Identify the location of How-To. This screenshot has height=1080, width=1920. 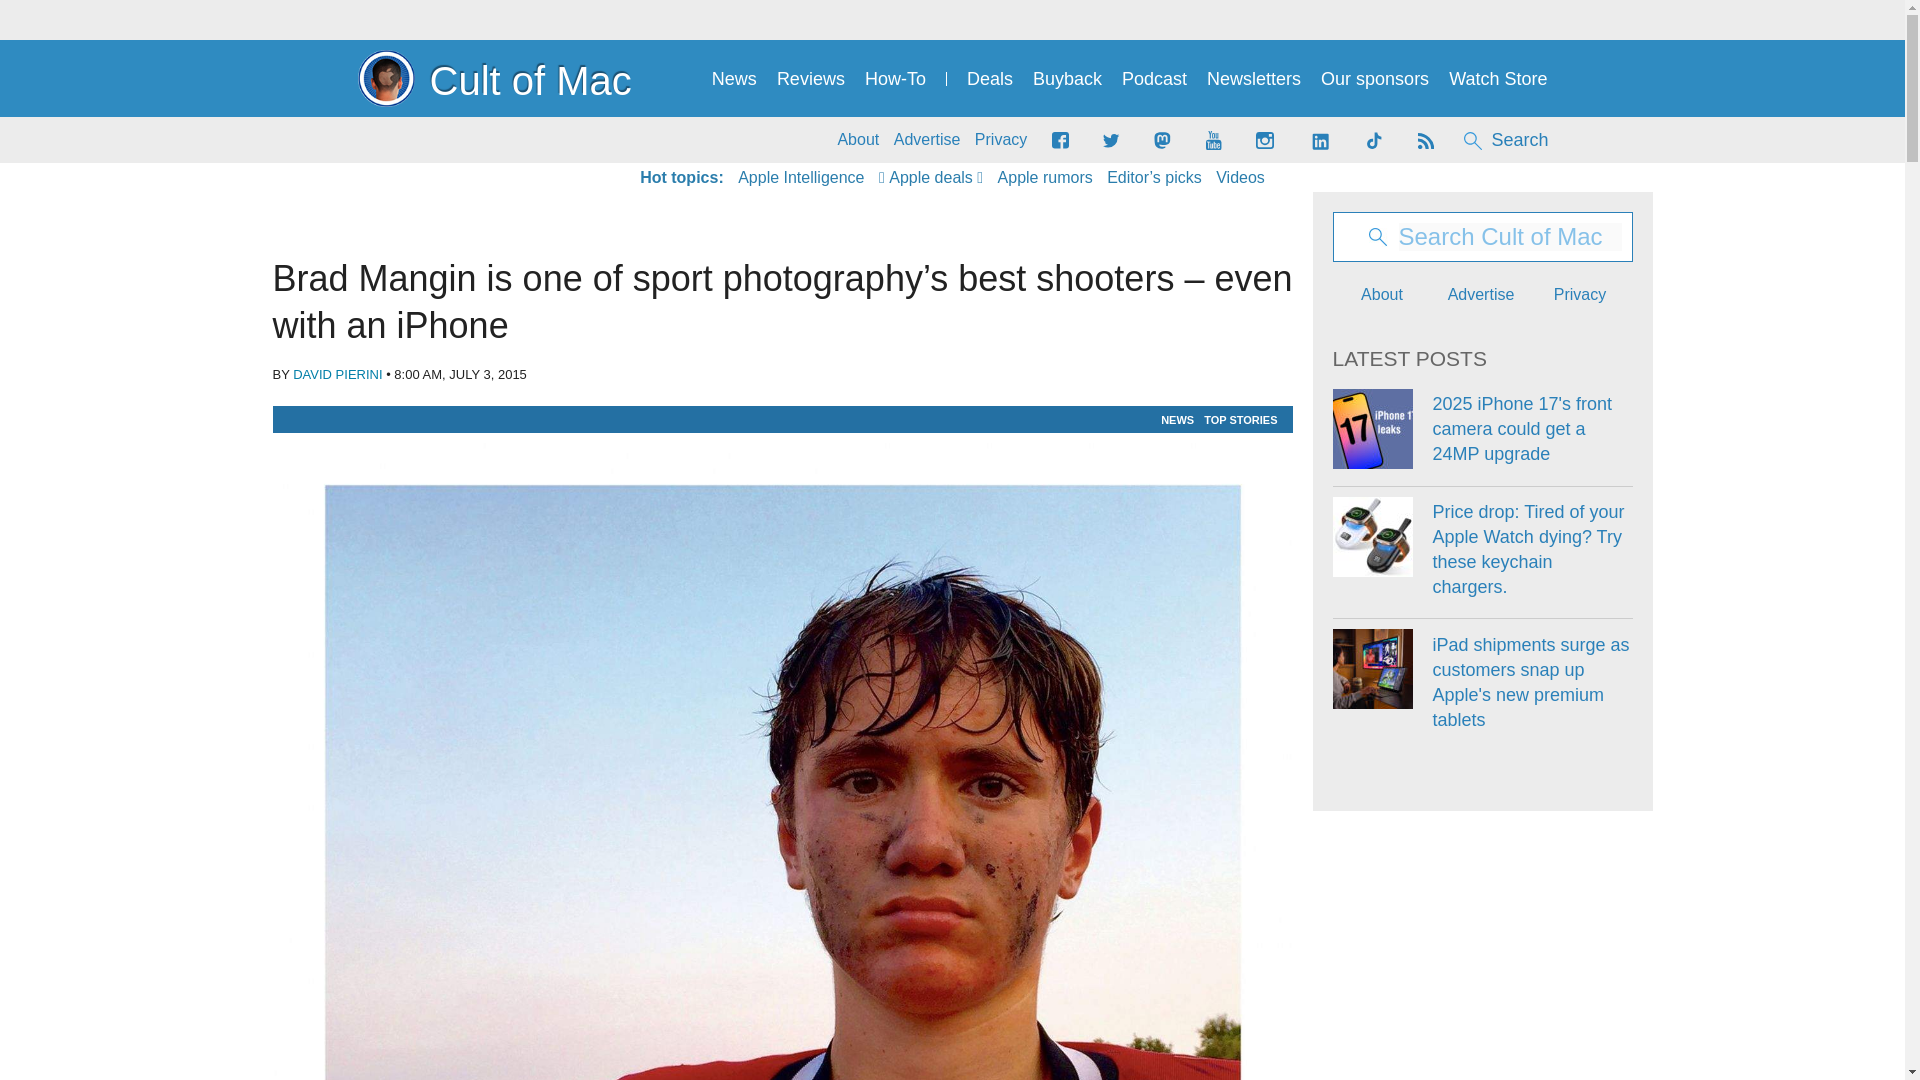
(895, 79).